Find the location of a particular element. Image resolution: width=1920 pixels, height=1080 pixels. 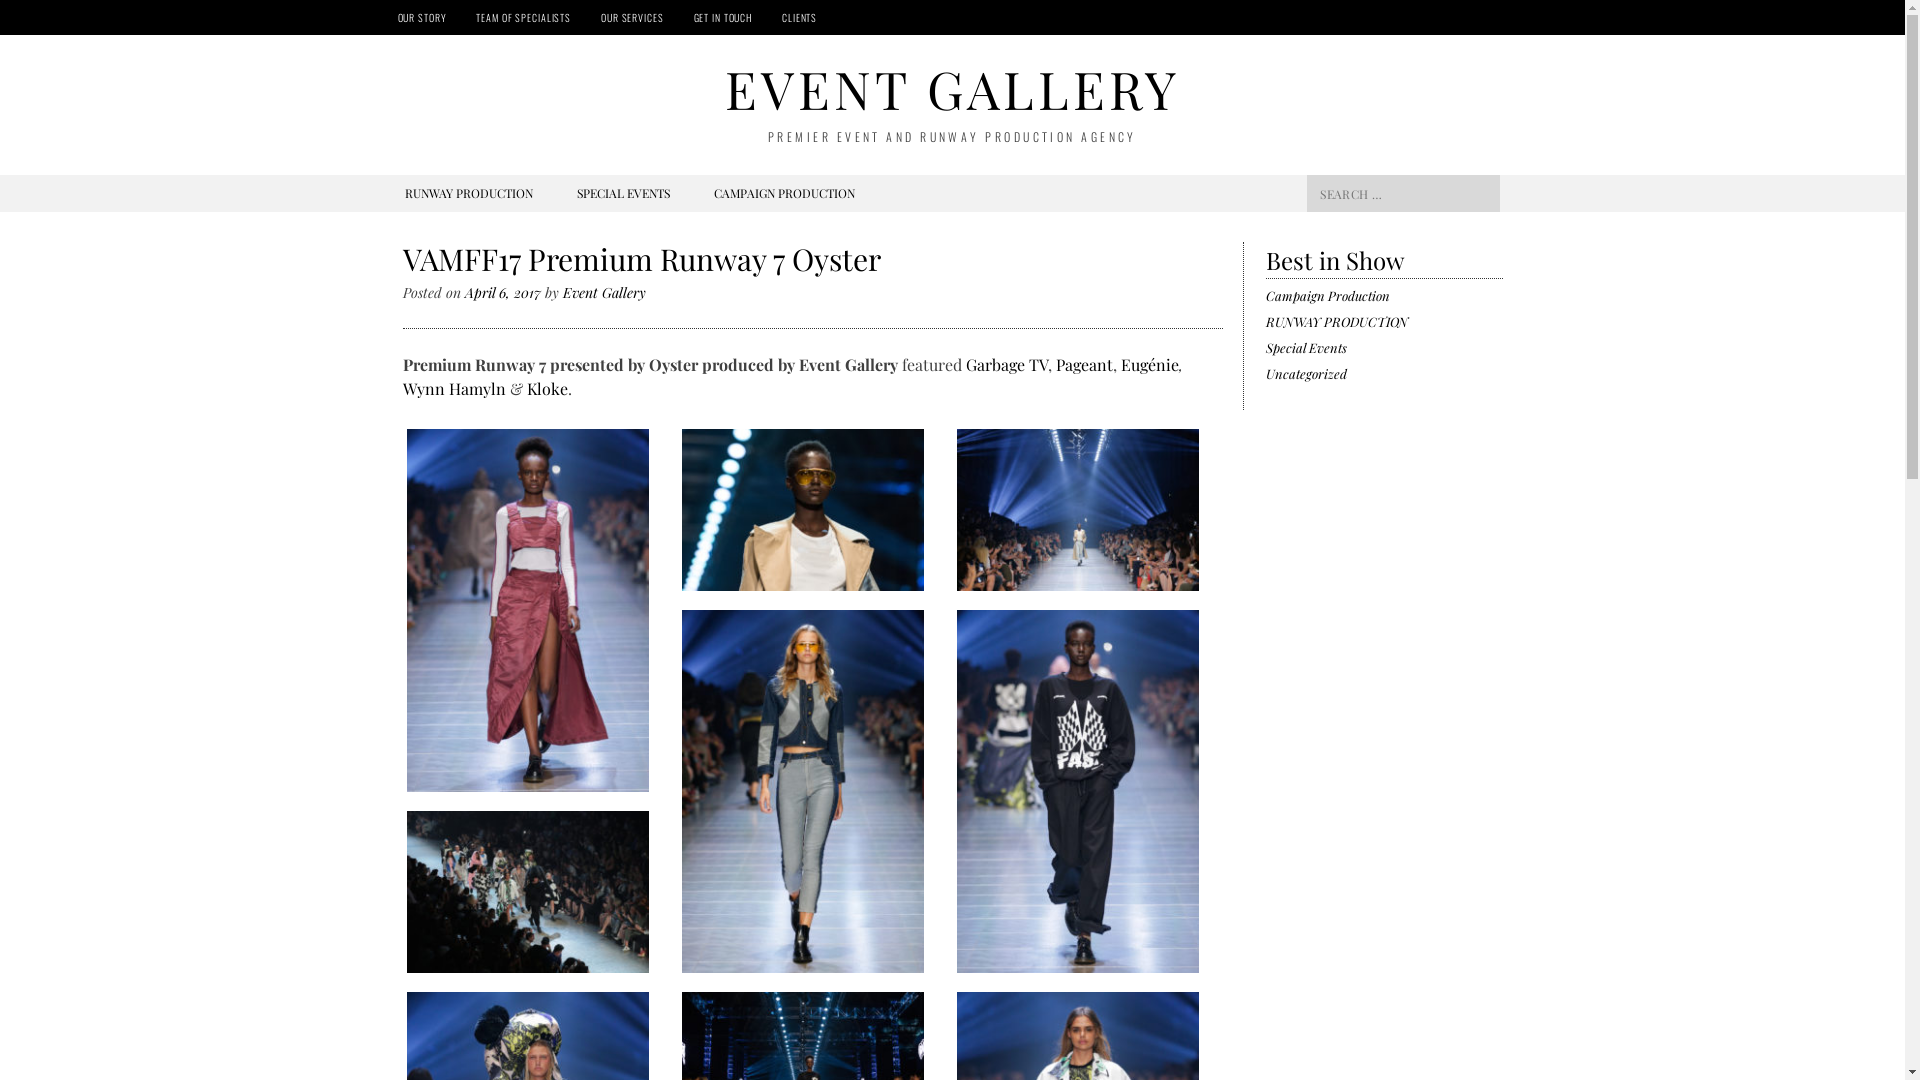

GET IN TOUCH is located at coordinates (722, 18).